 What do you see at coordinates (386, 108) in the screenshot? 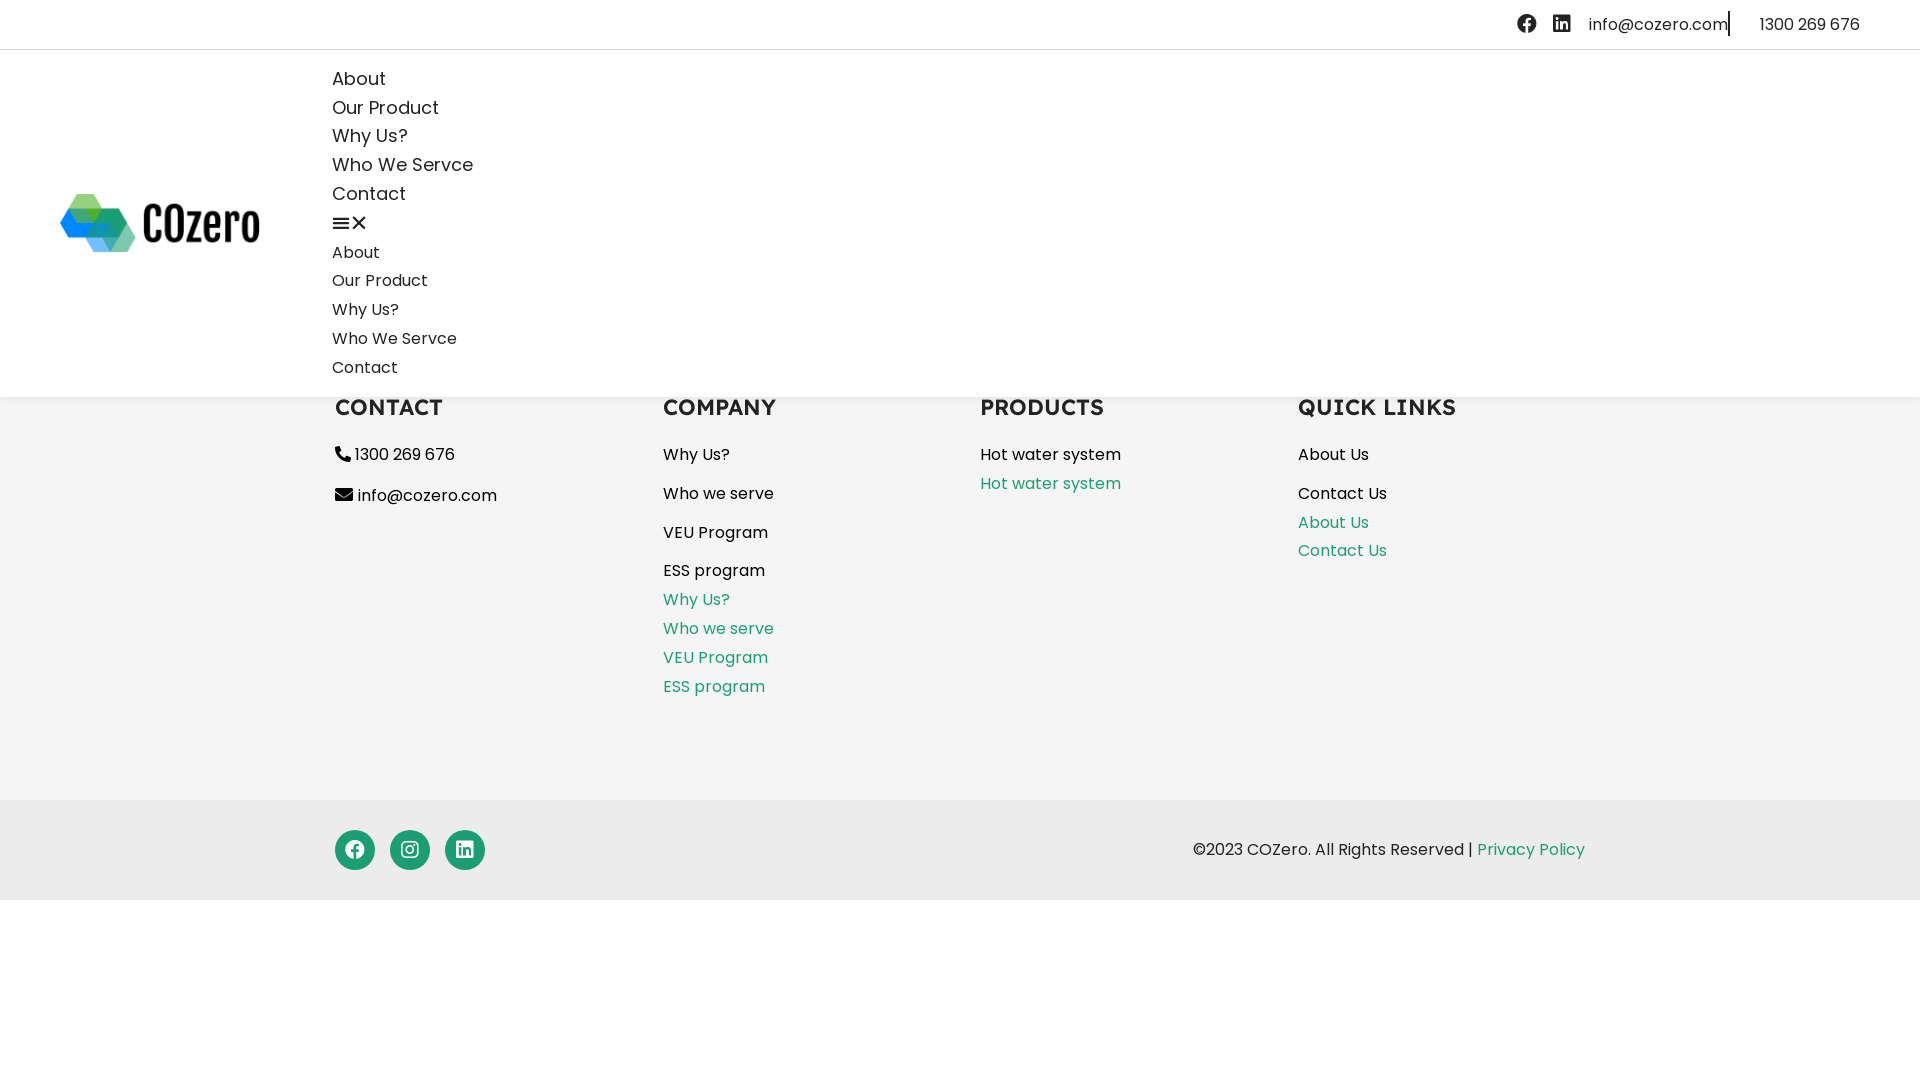
I see `Our Product` at bounding box center [386, 108].